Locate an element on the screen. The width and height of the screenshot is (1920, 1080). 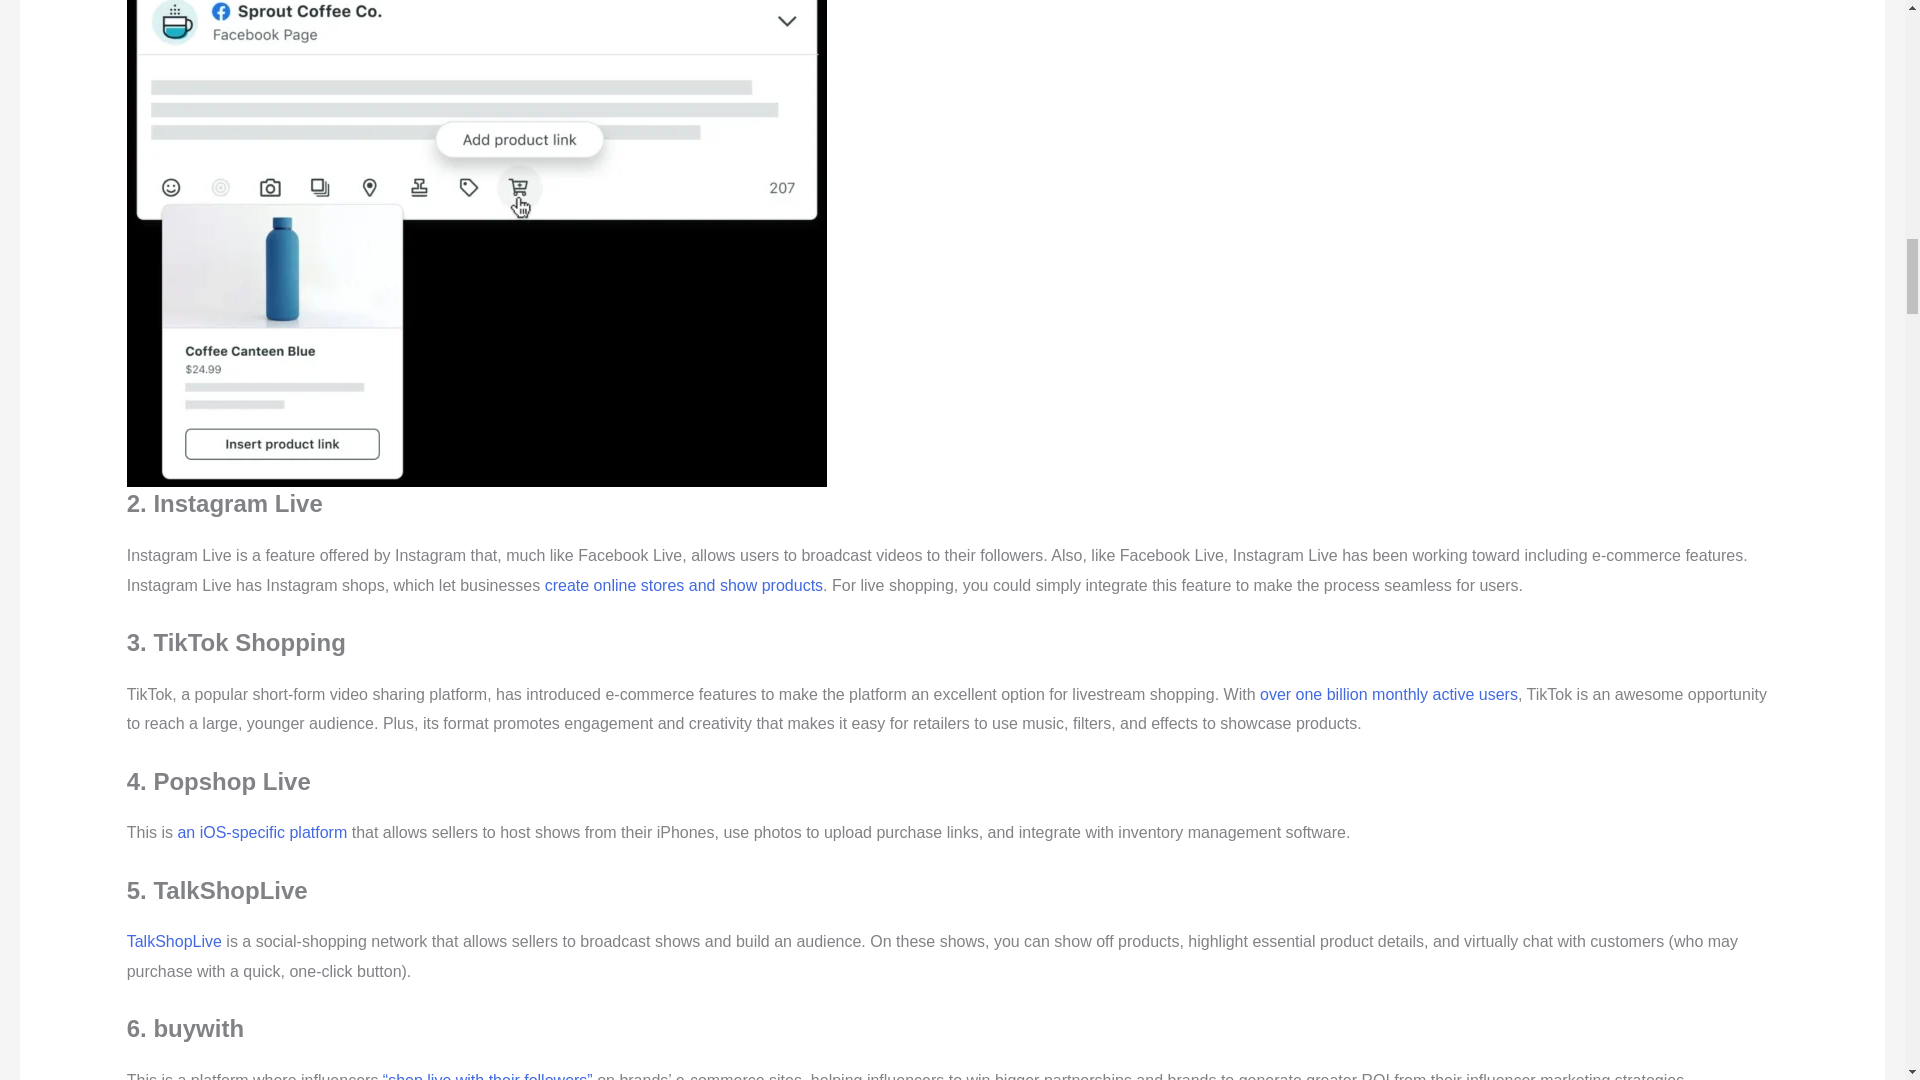
over one billion monthly active users is located at coordinates (1388, 694).